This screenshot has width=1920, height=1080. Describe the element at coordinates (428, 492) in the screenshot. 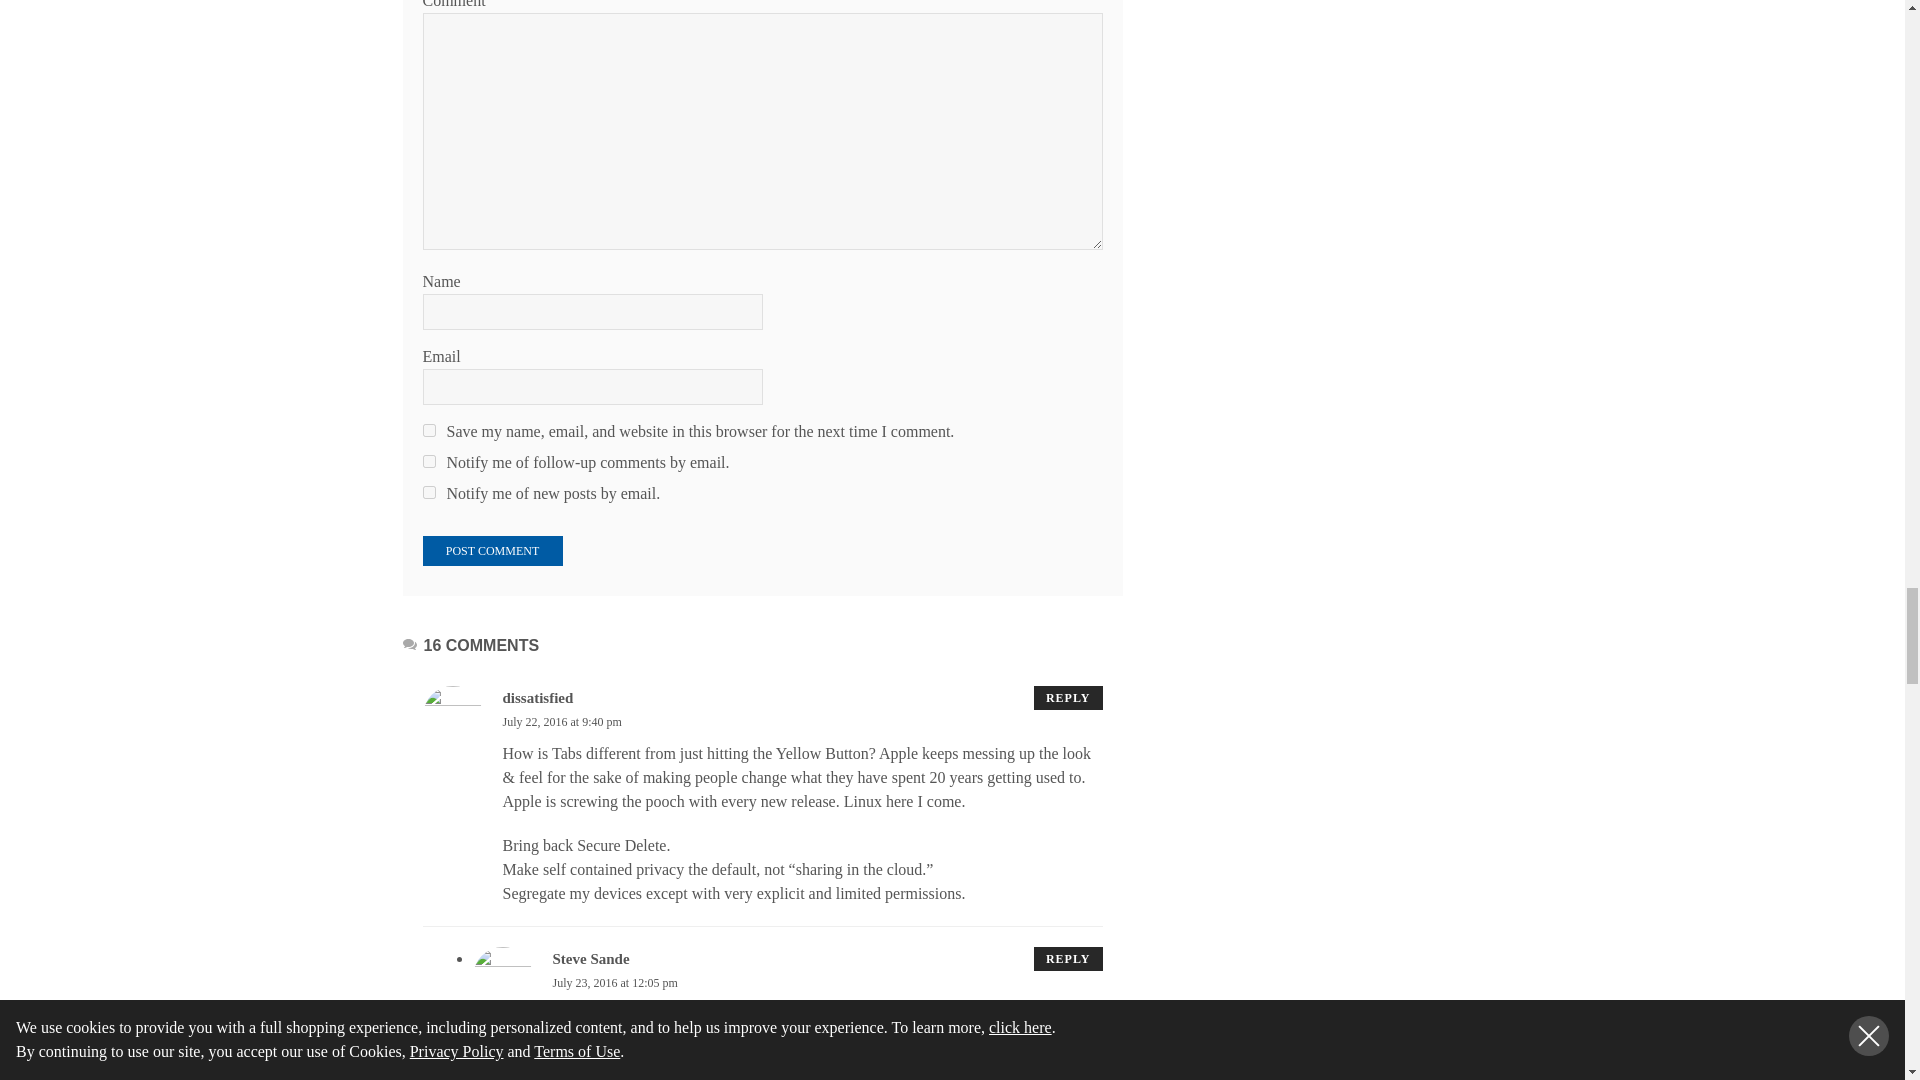

I see `subscribe` at that location.